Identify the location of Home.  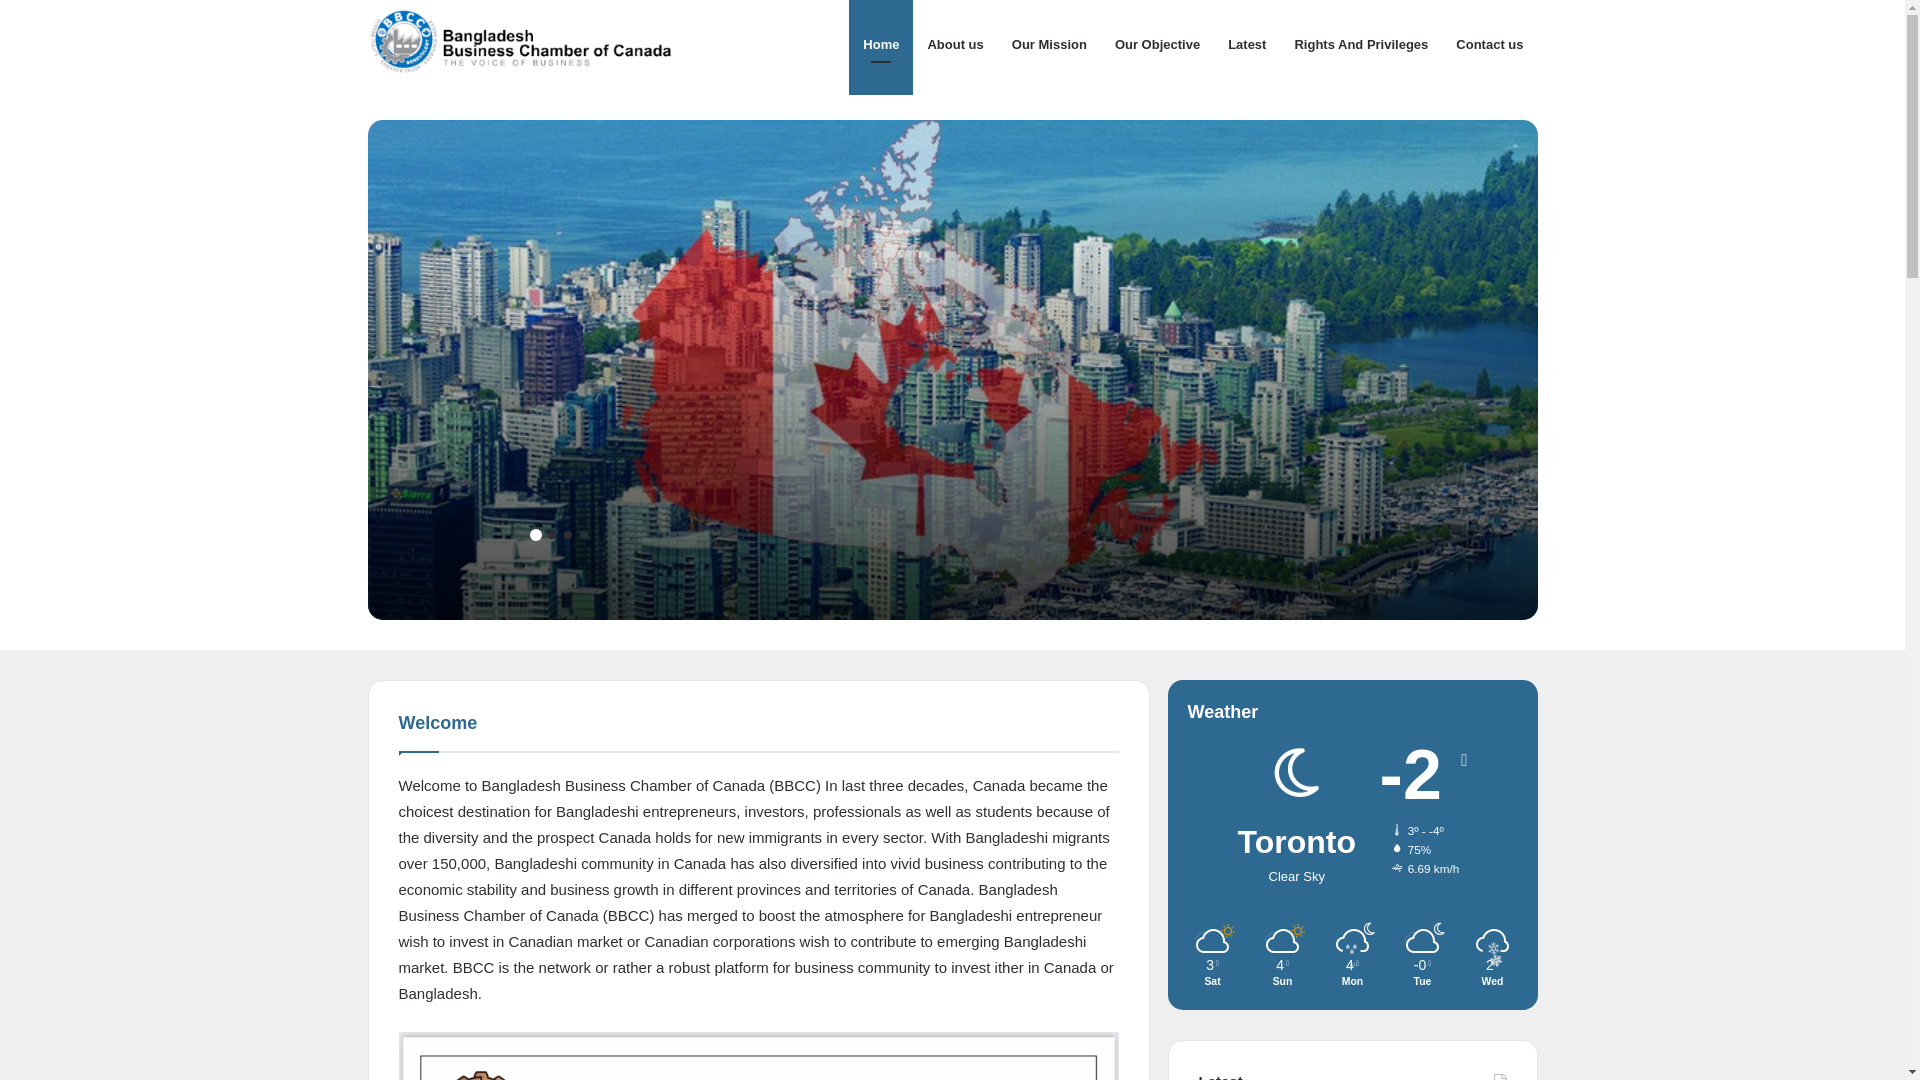
(881, 45).